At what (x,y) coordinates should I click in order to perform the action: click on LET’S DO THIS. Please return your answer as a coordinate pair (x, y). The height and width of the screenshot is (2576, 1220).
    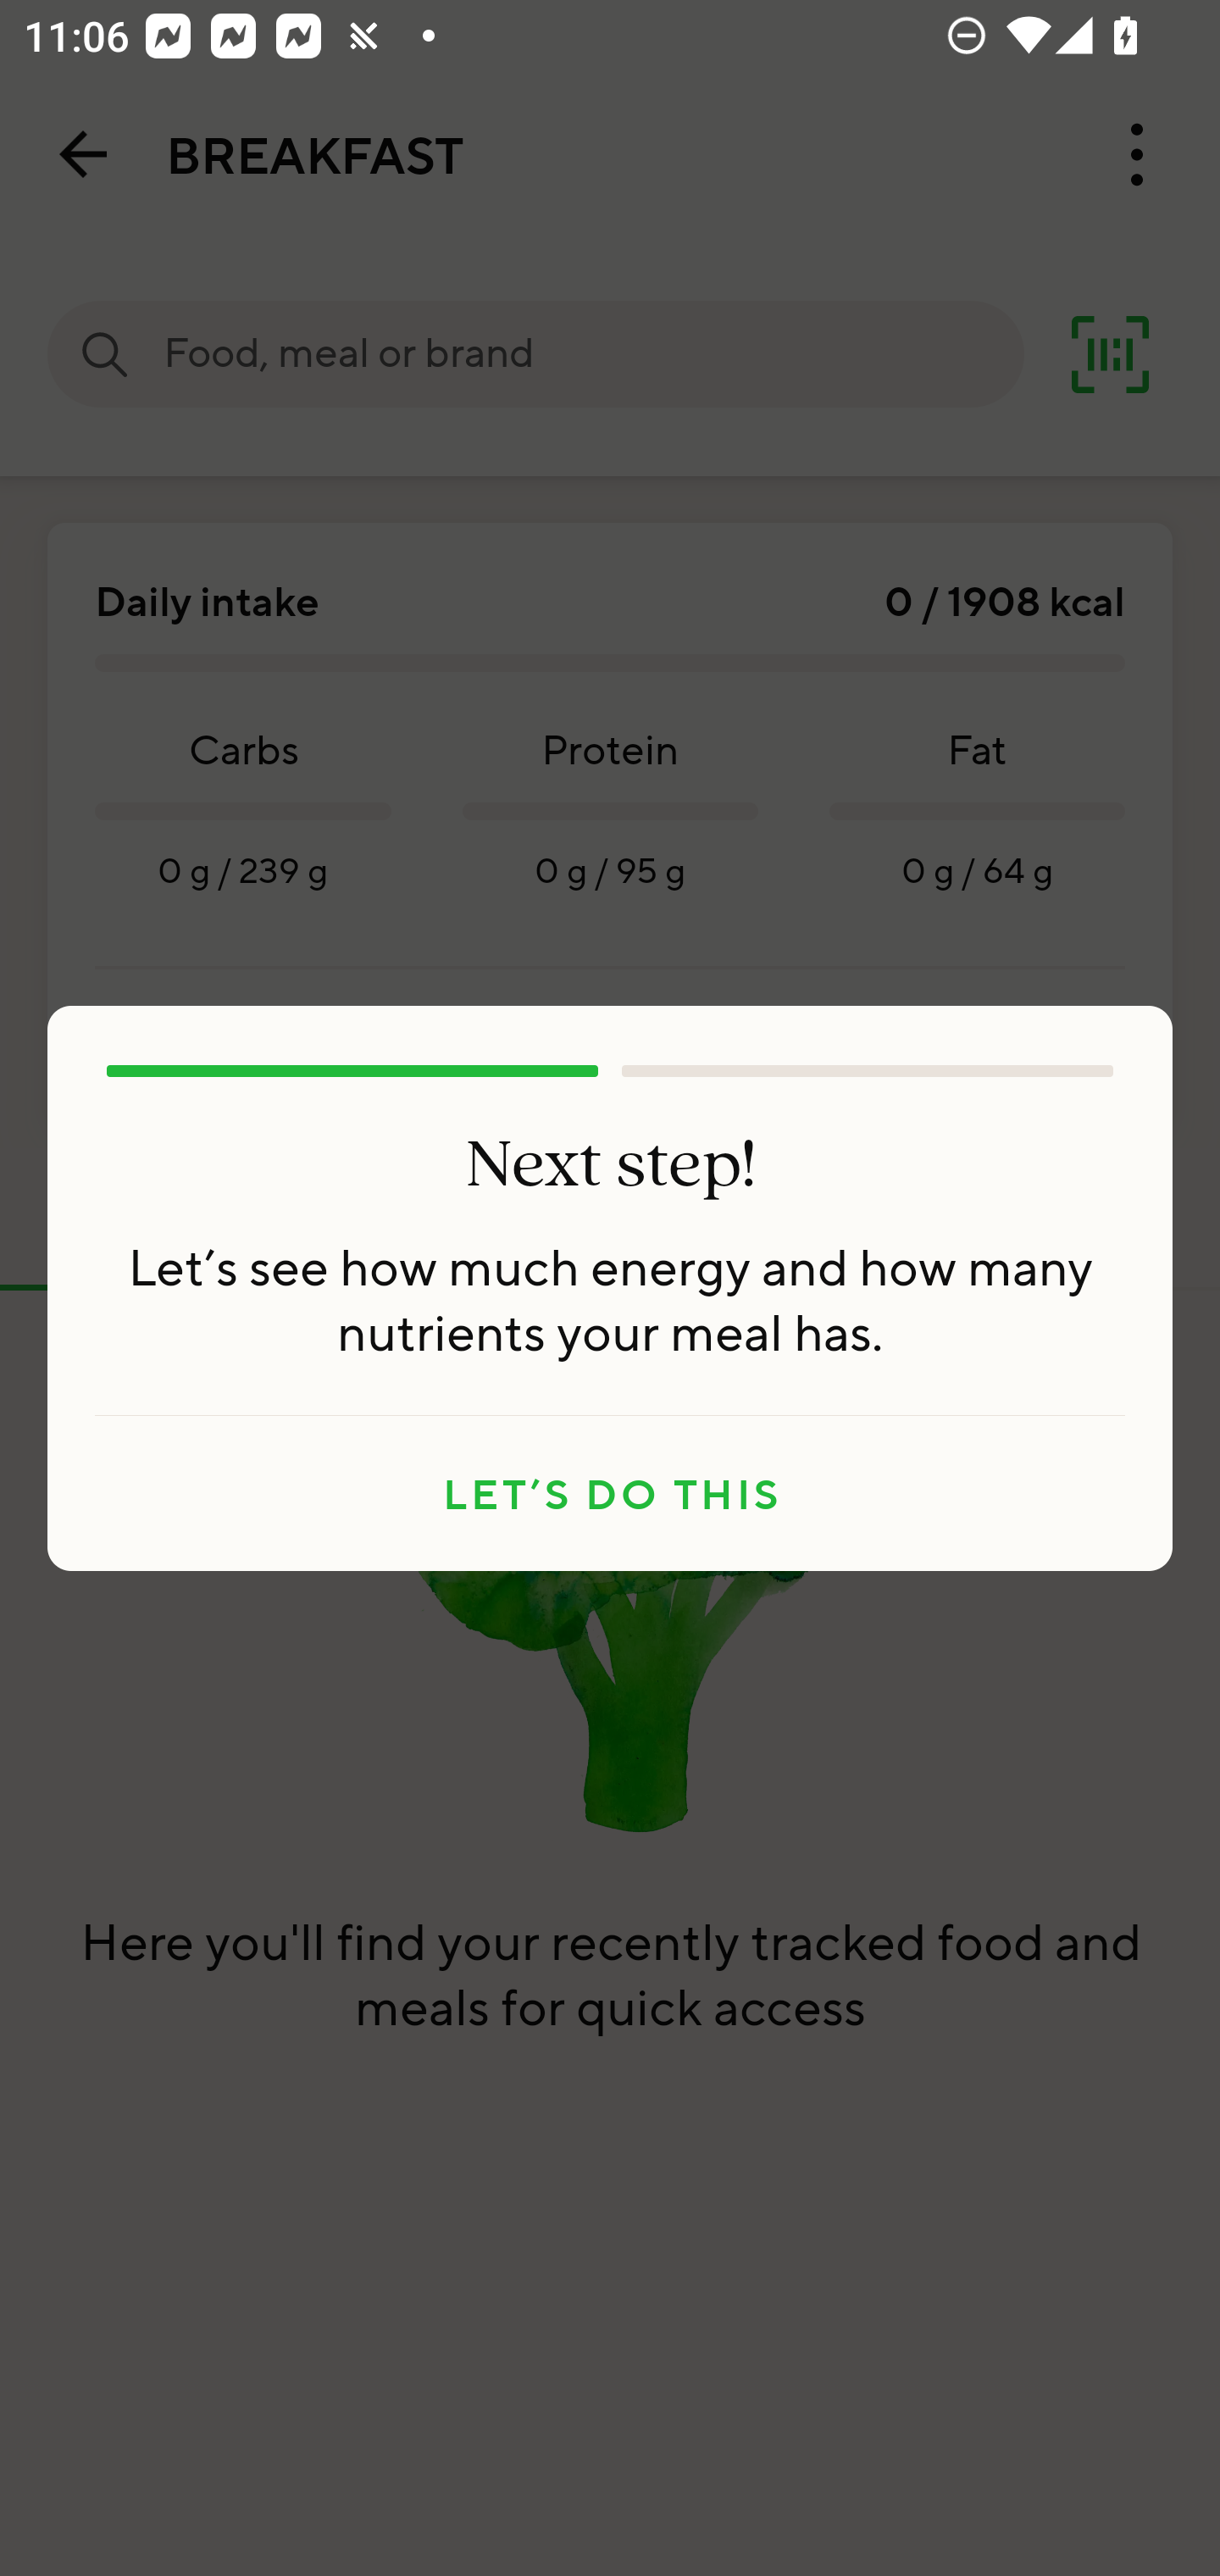
    Looking at the image, I should click on (610, 1494).